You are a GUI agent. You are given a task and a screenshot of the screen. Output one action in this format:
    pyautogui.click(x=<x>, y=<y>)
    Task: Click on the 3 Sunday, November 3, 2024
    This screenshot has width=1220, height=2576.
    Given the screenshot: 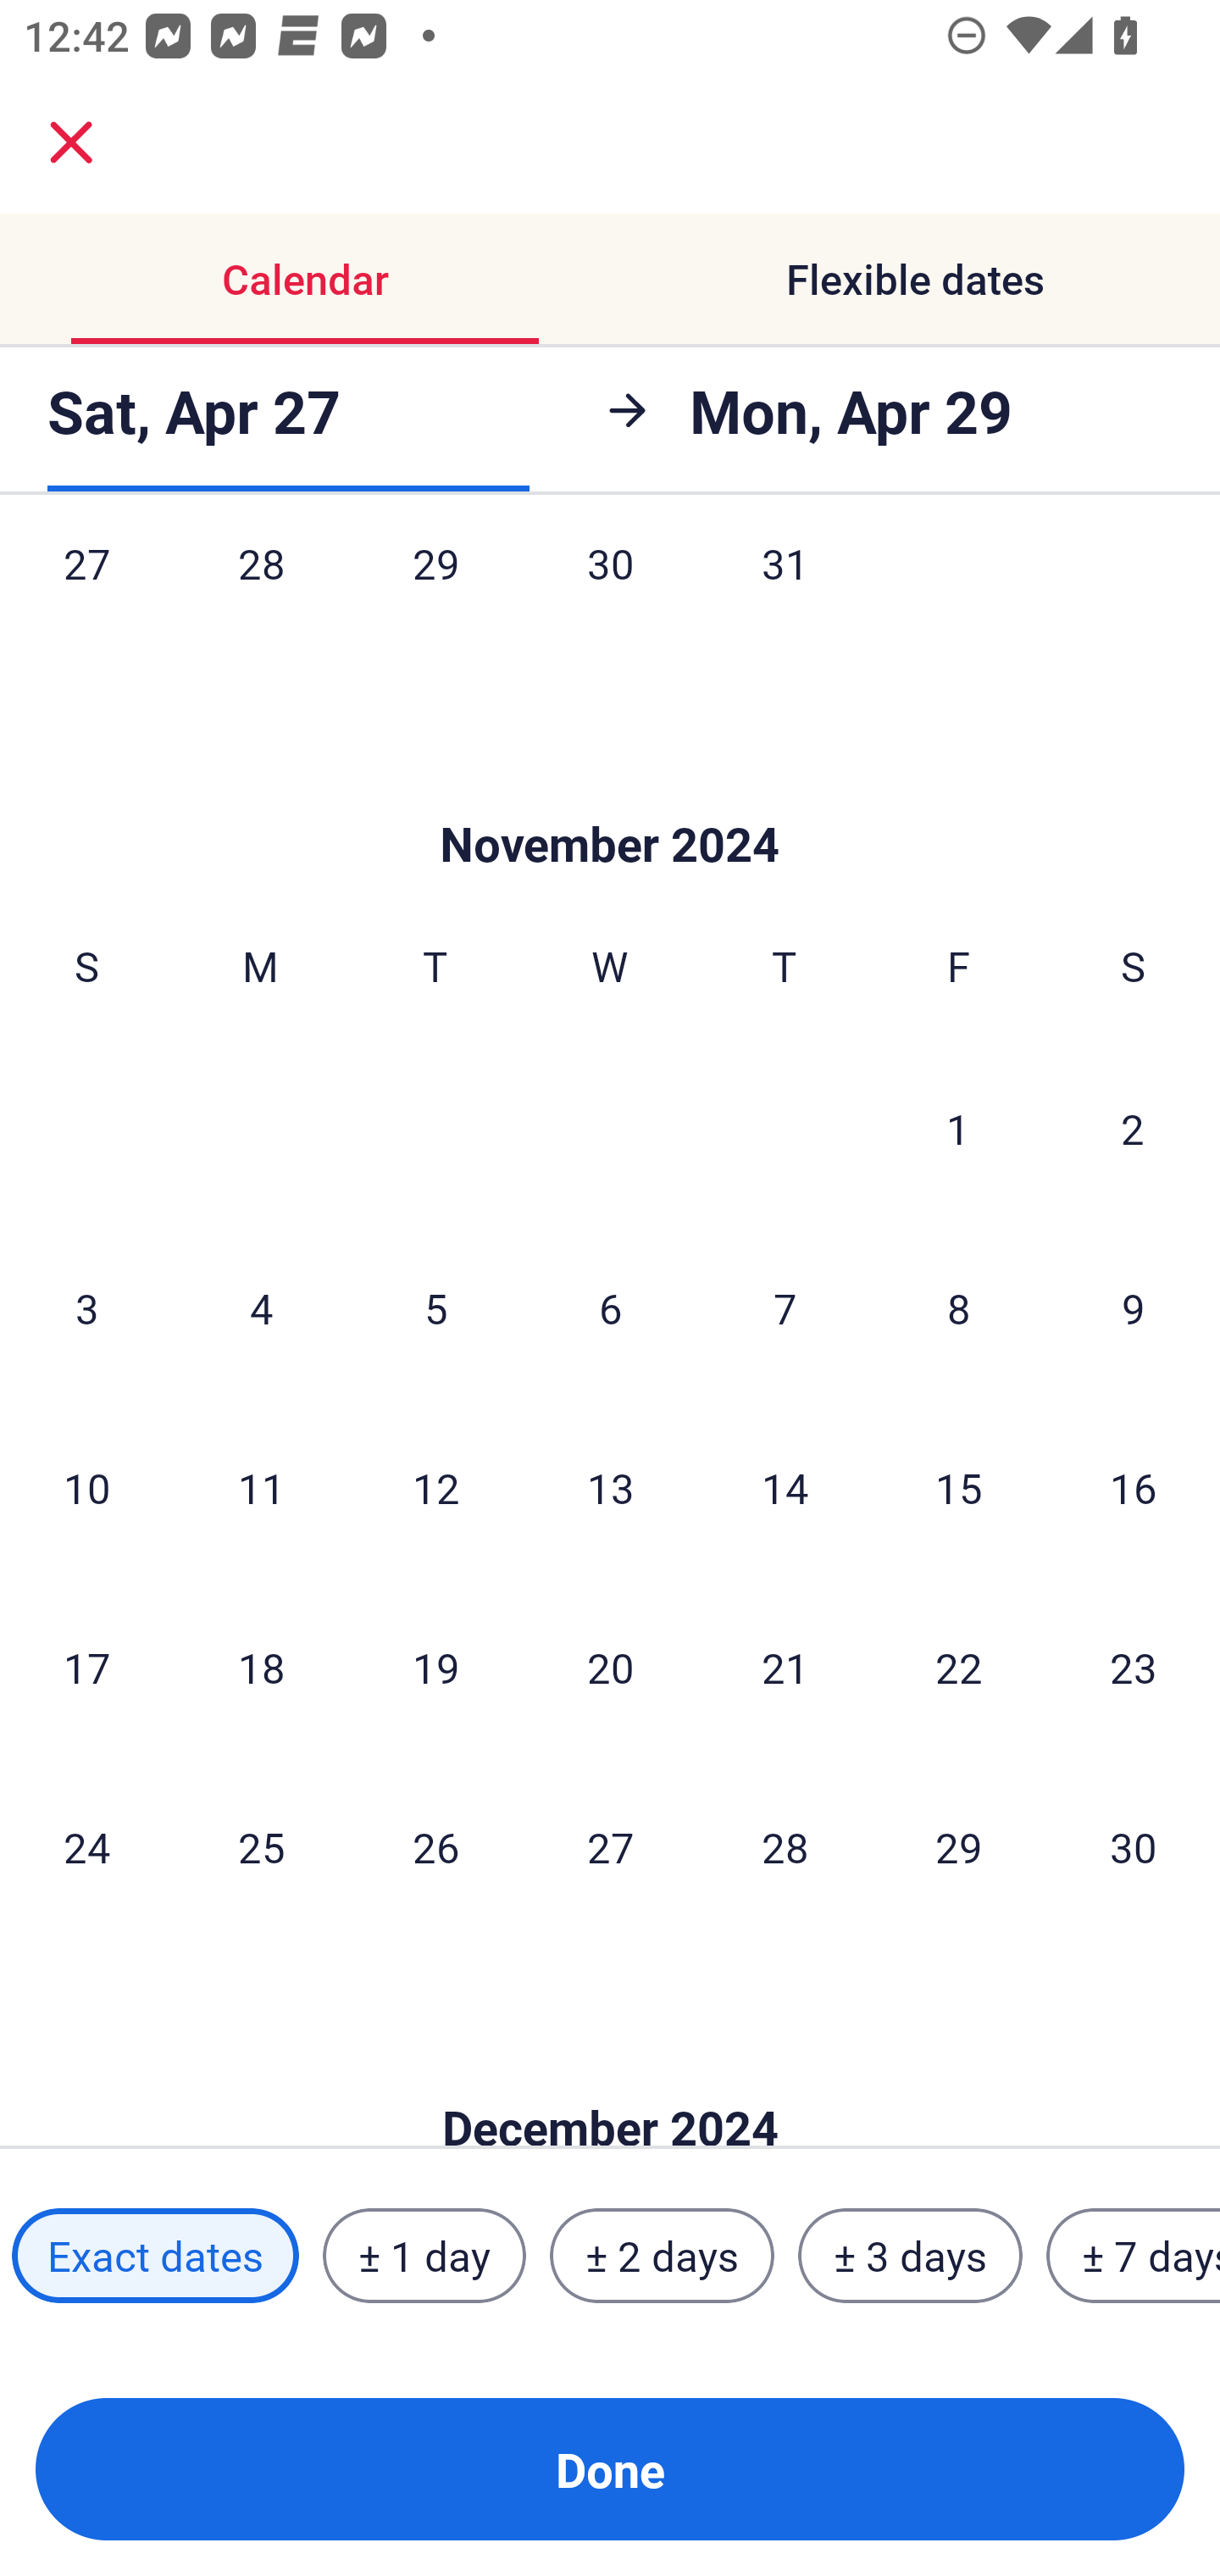 What is the action you would take?
    pyautogui.click(x=86, y=1307)
    